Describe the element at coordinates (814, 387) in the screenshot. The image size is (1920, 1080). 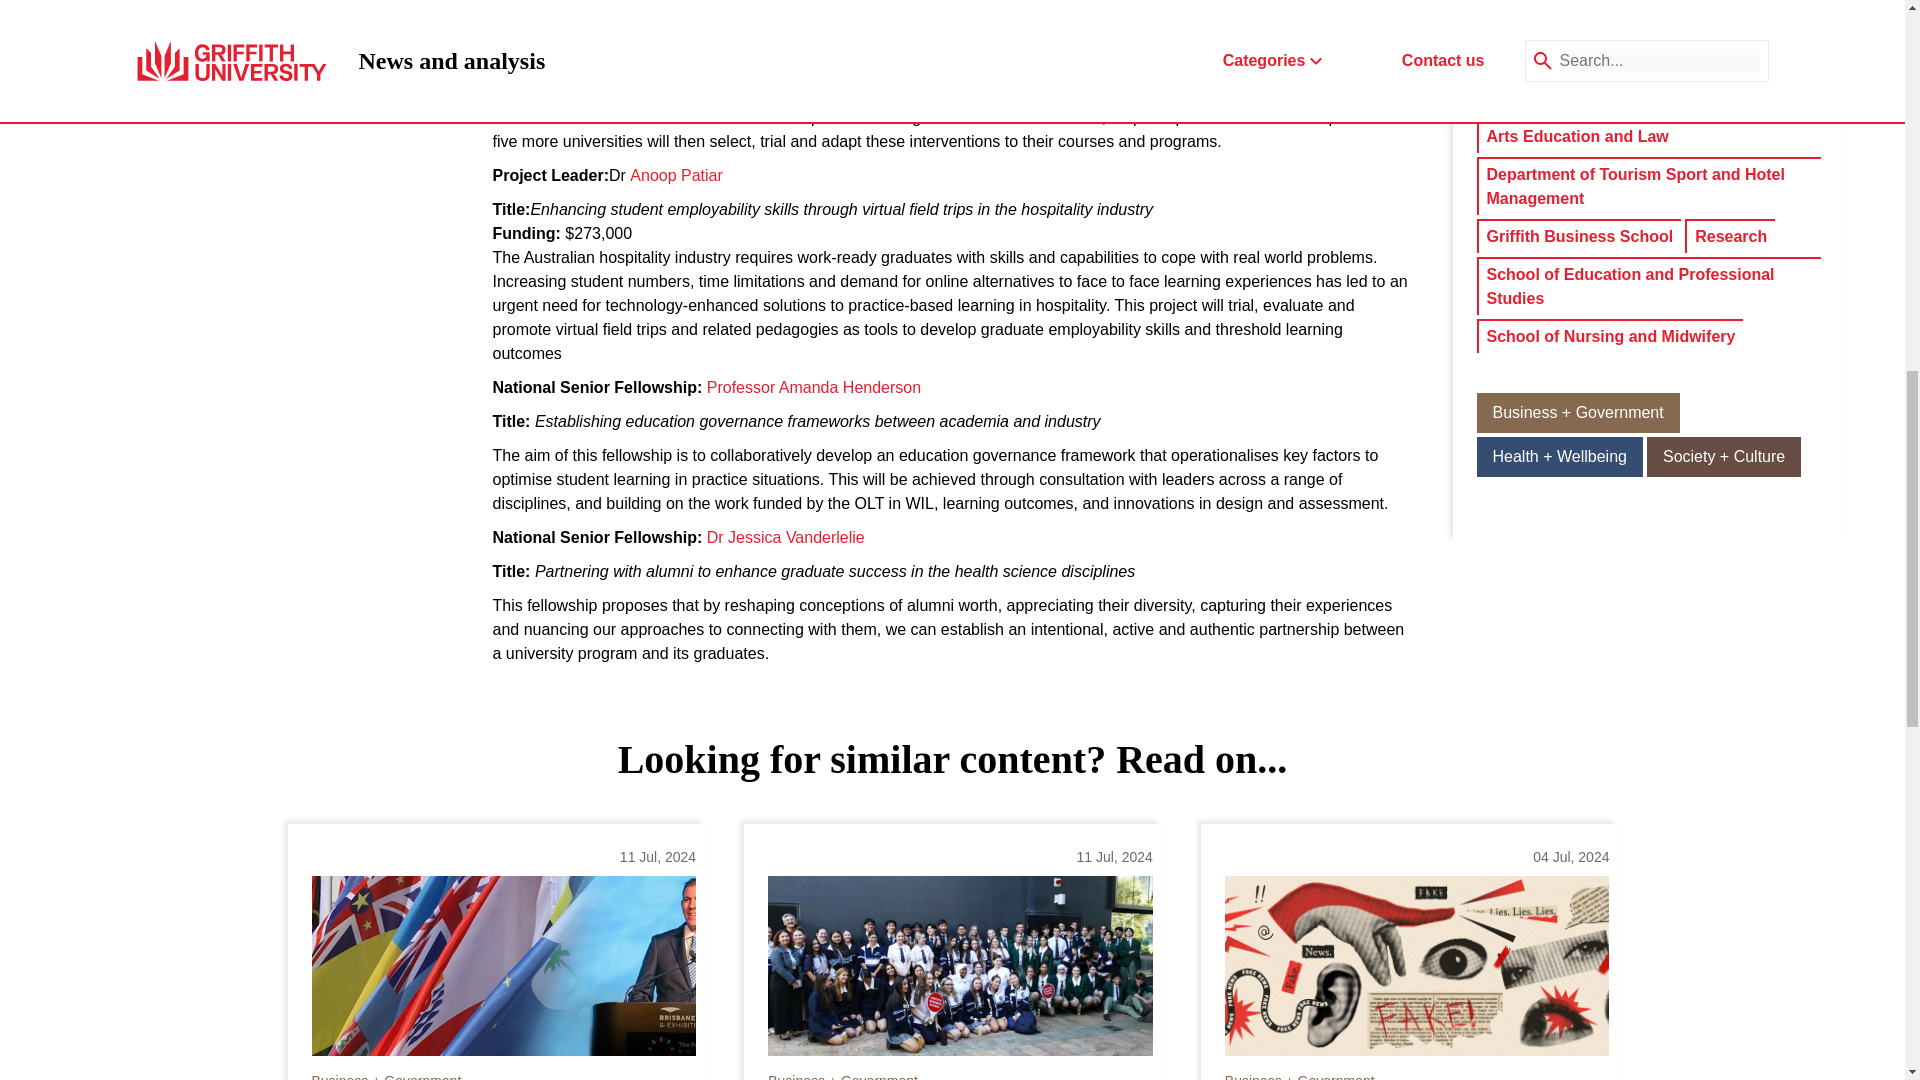
I see `Professor Amanda Henderson` at that location.